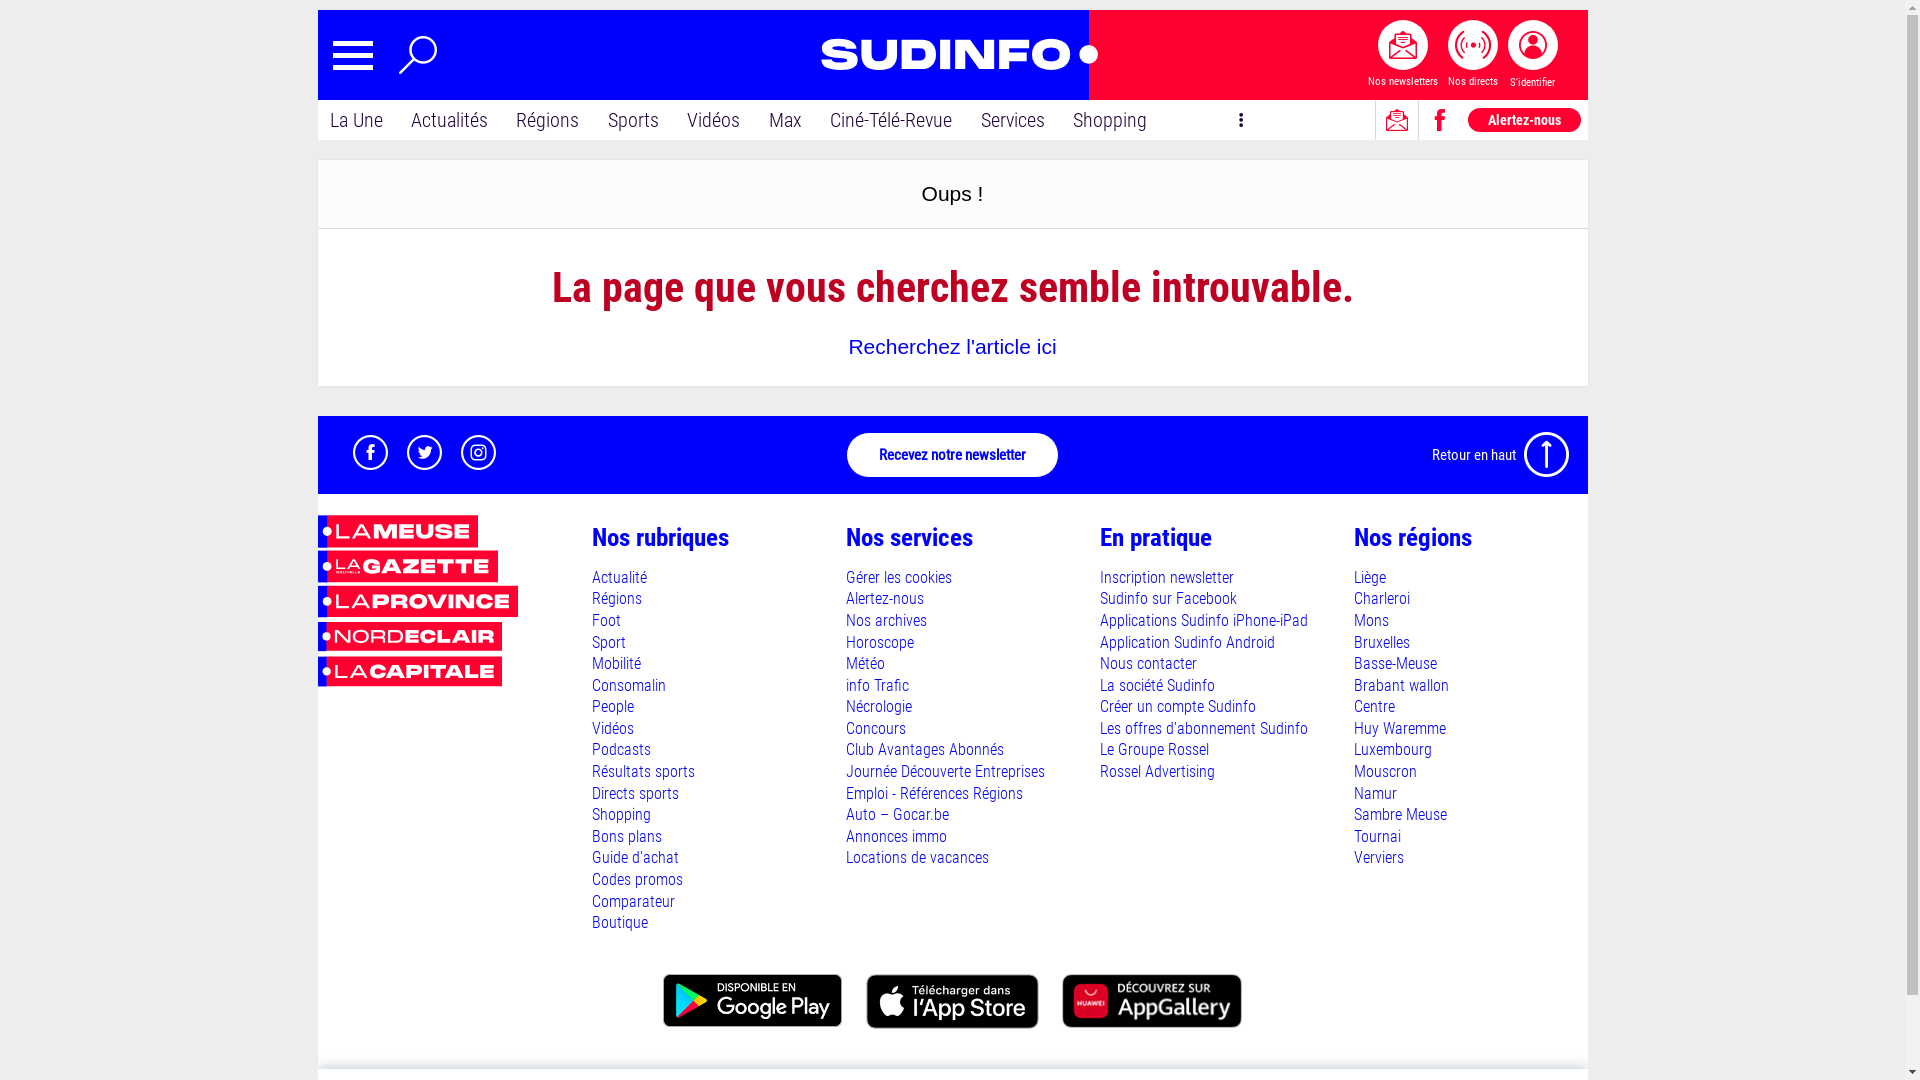  What do you see at coordinates (1376, 794) in the screenshot?
I see `Namur` at bounding box center [1376, 794].